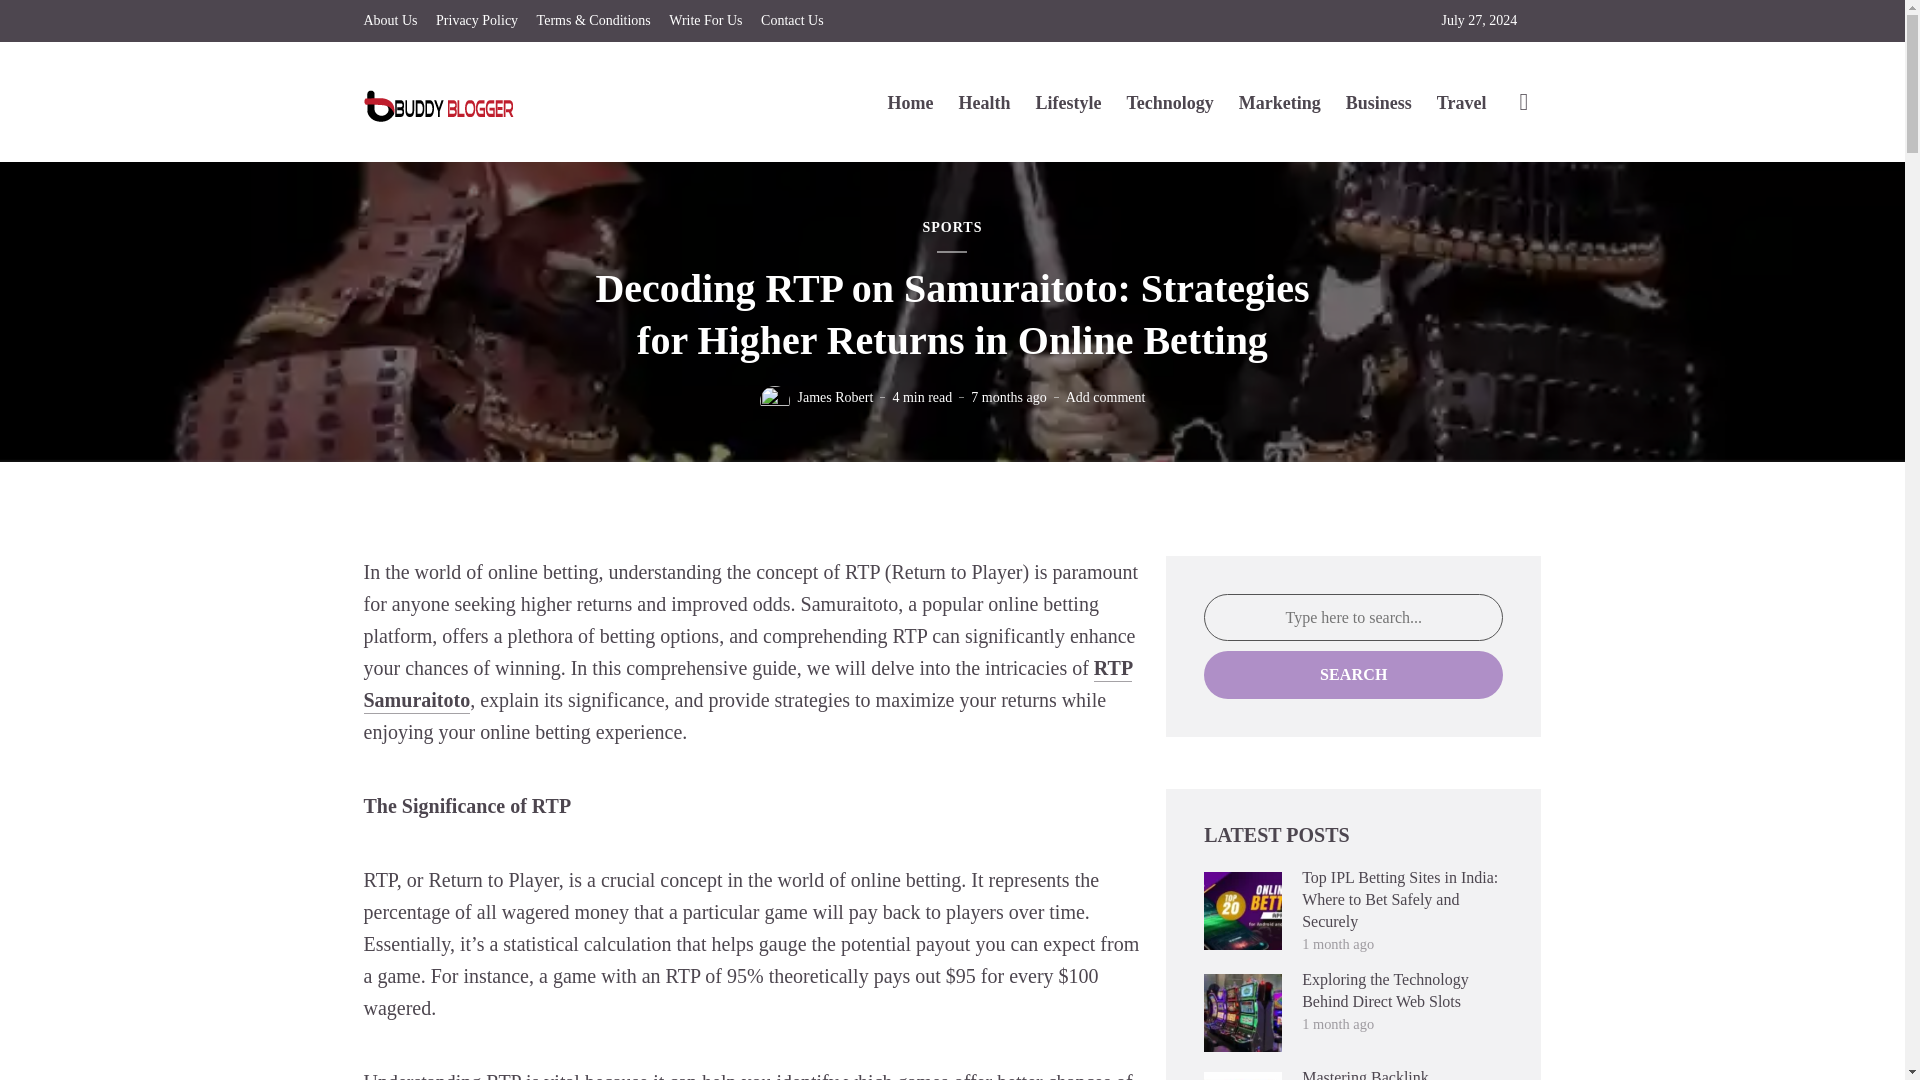  I want to click on Business, so click(1378, 102).